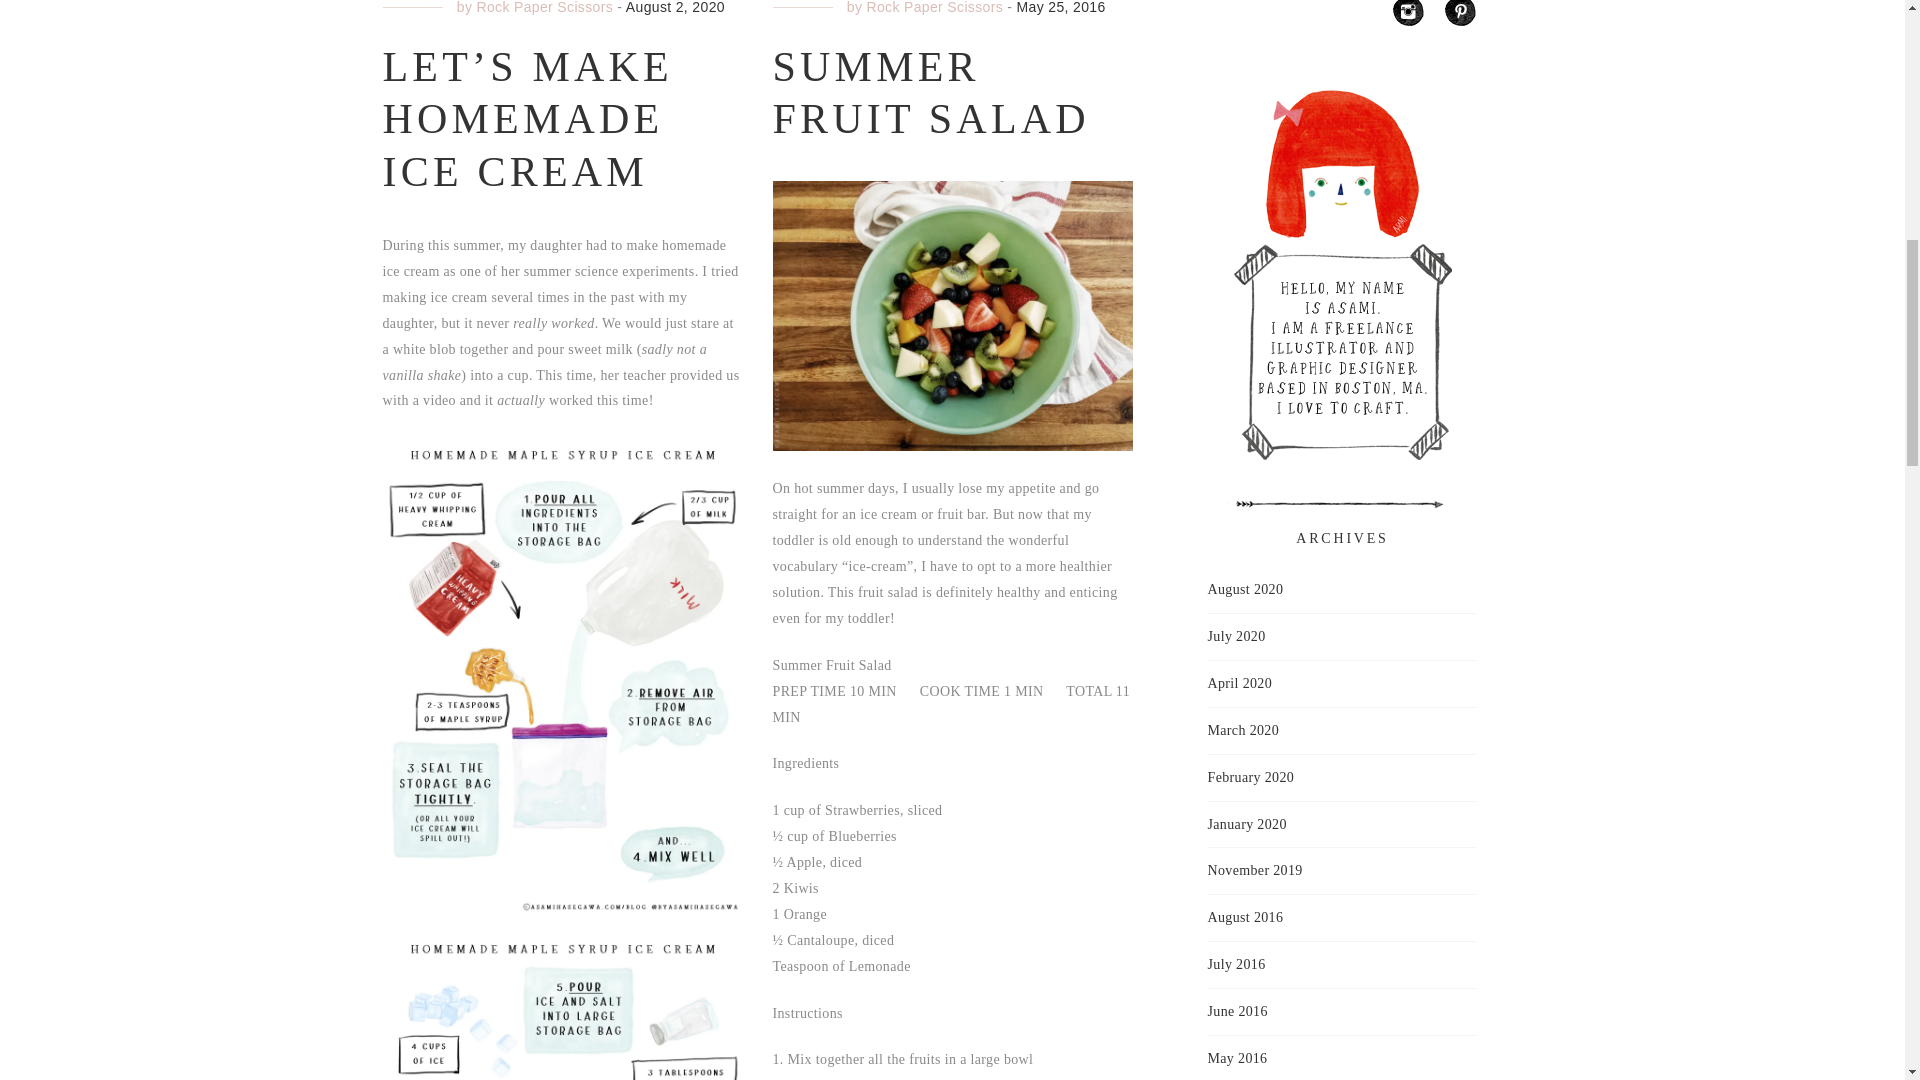 Image resolution: width=1920 pixels, height=1080 pixels. I want to click on July 2016, so click(1236, 964).